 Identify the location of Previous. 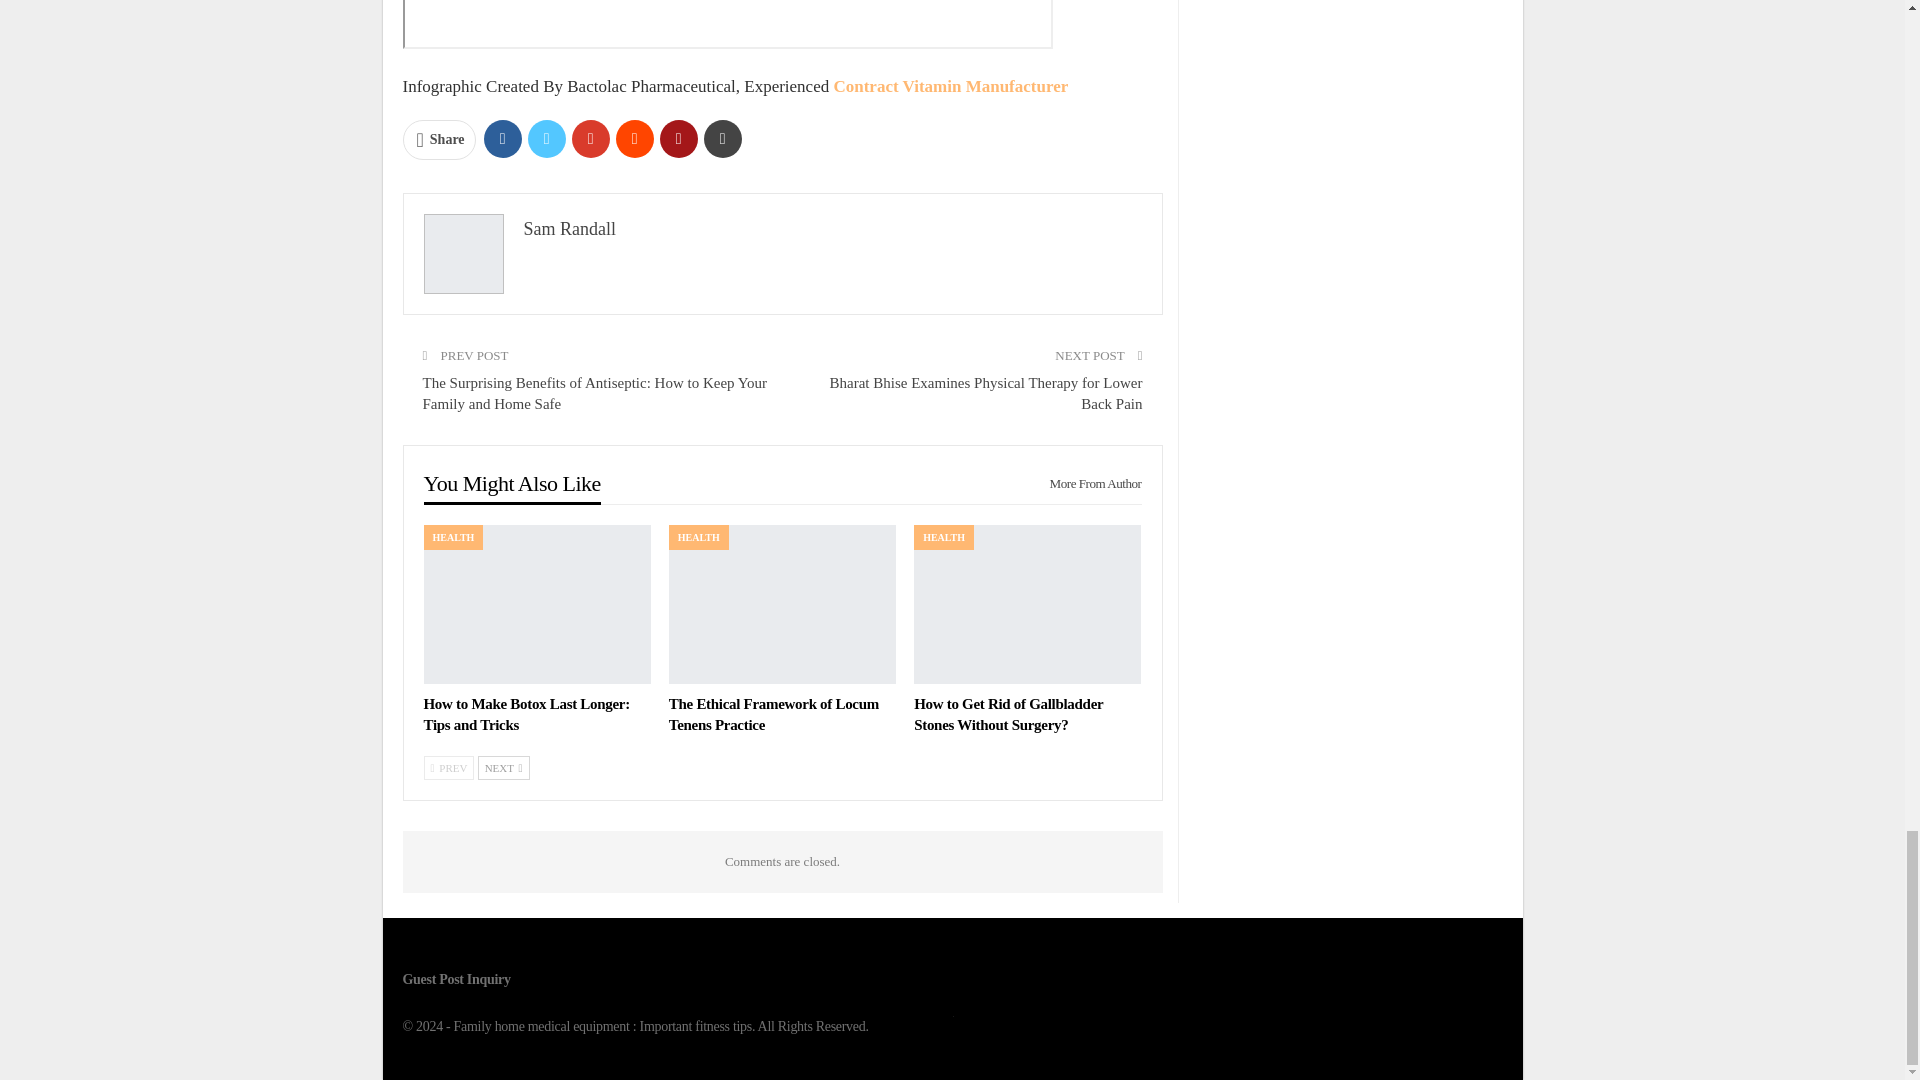
(449, 768).